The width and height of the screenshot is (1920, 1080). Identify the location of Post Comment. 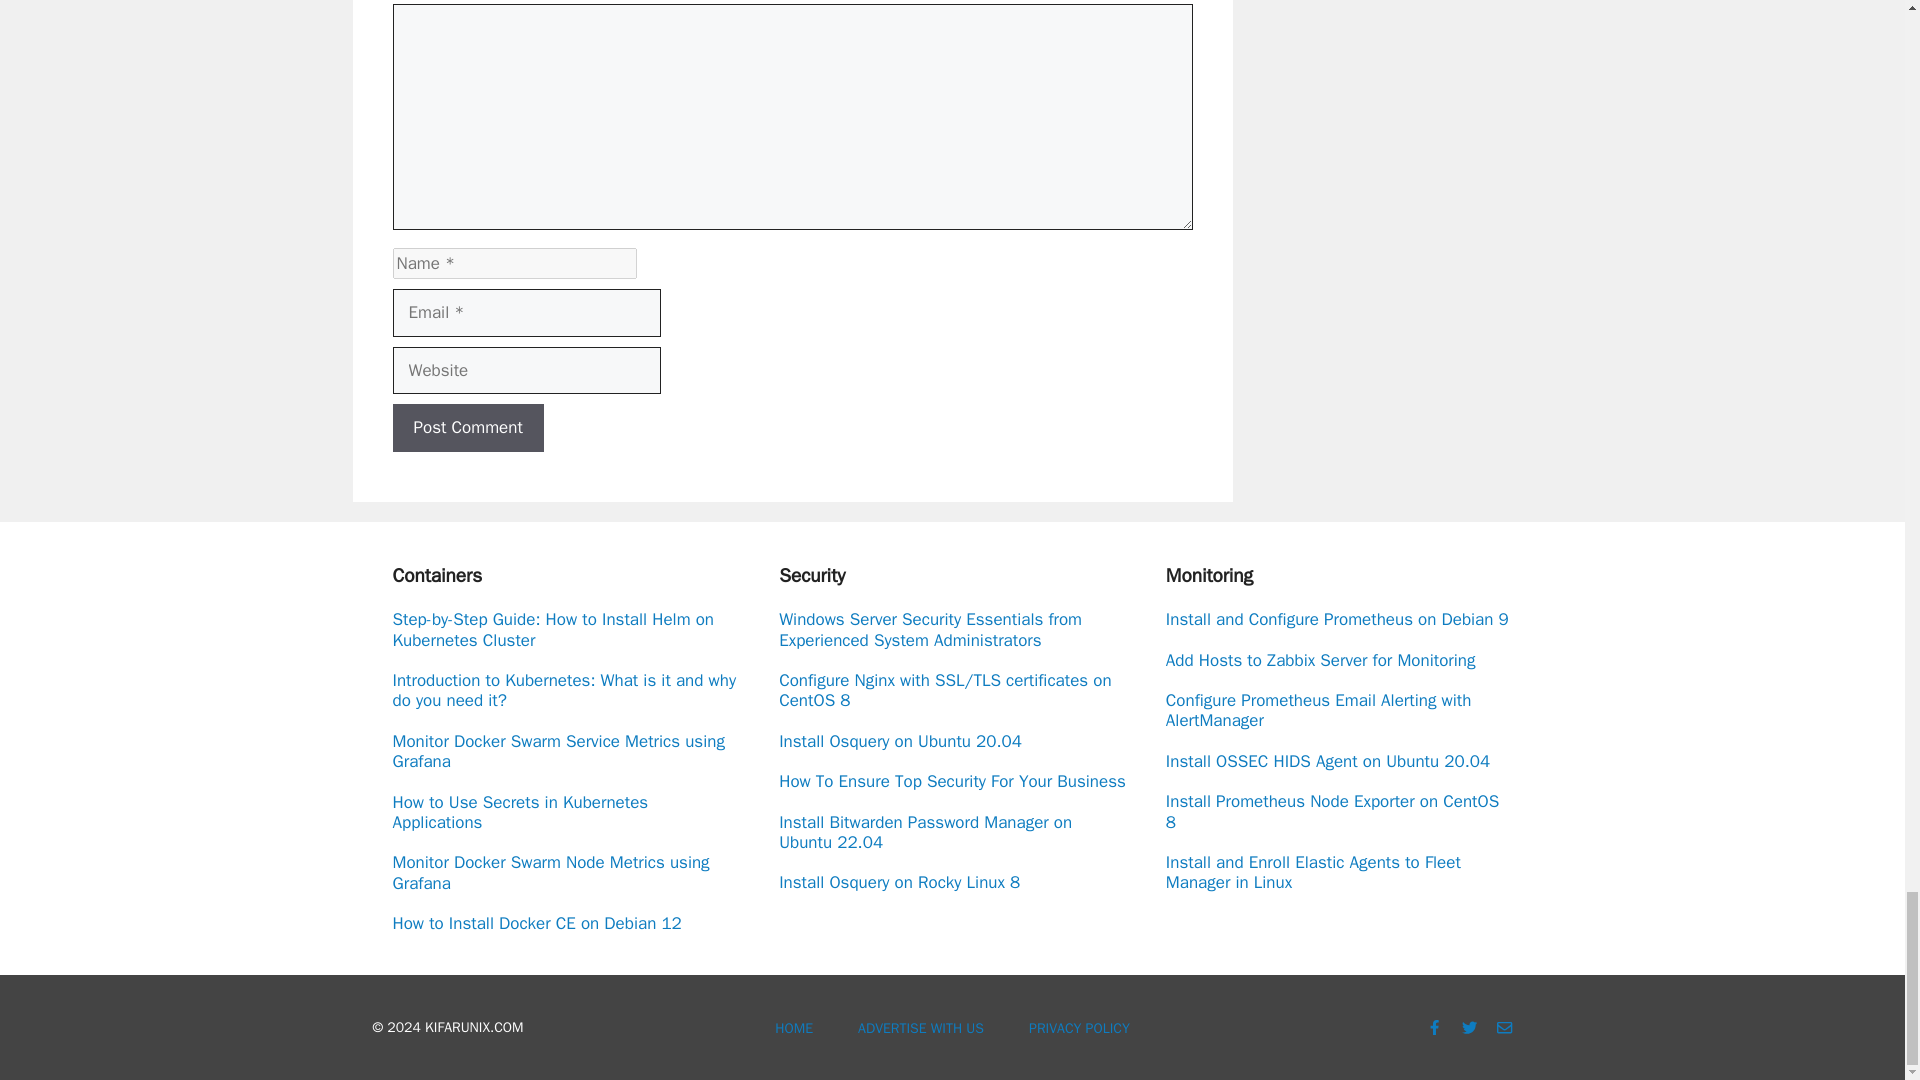
(467, 428).